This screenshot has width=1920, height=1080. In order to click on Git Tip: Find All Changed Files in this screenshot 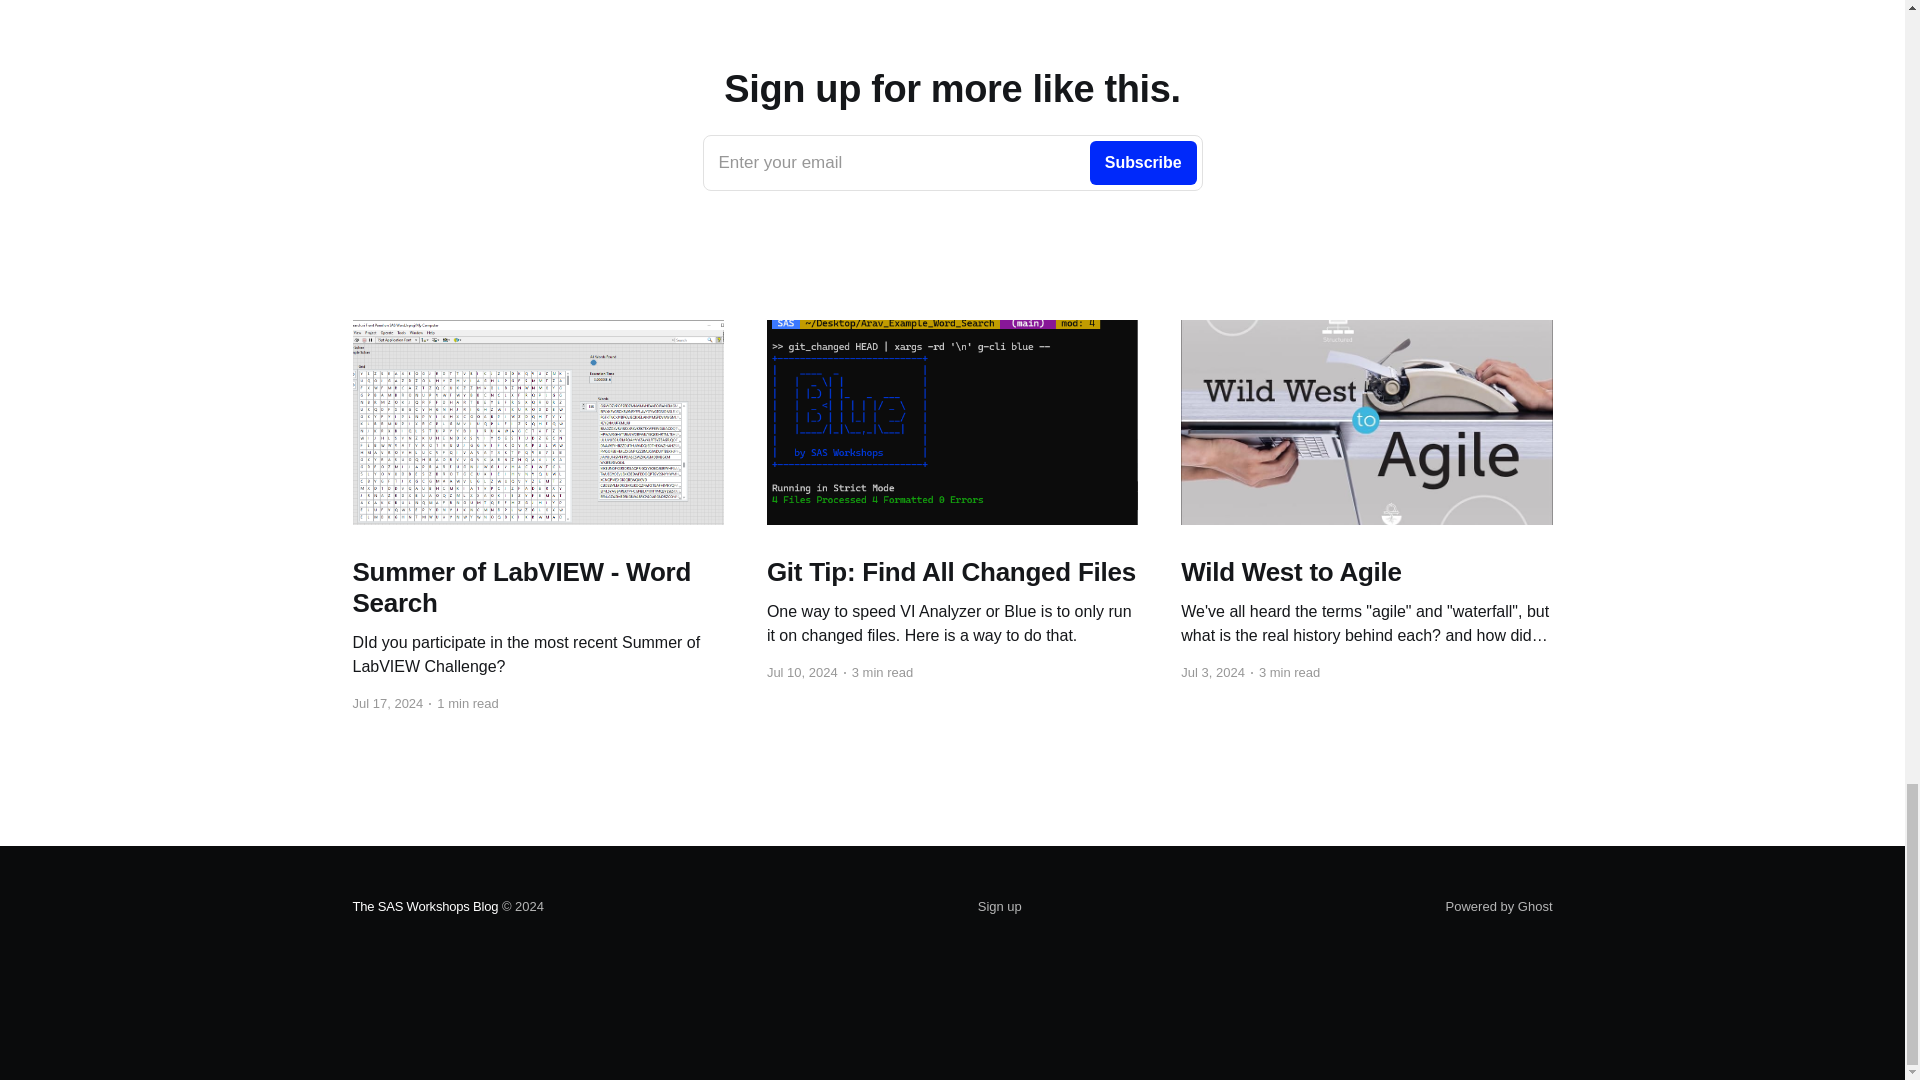, I will do `click(952, 163)`.